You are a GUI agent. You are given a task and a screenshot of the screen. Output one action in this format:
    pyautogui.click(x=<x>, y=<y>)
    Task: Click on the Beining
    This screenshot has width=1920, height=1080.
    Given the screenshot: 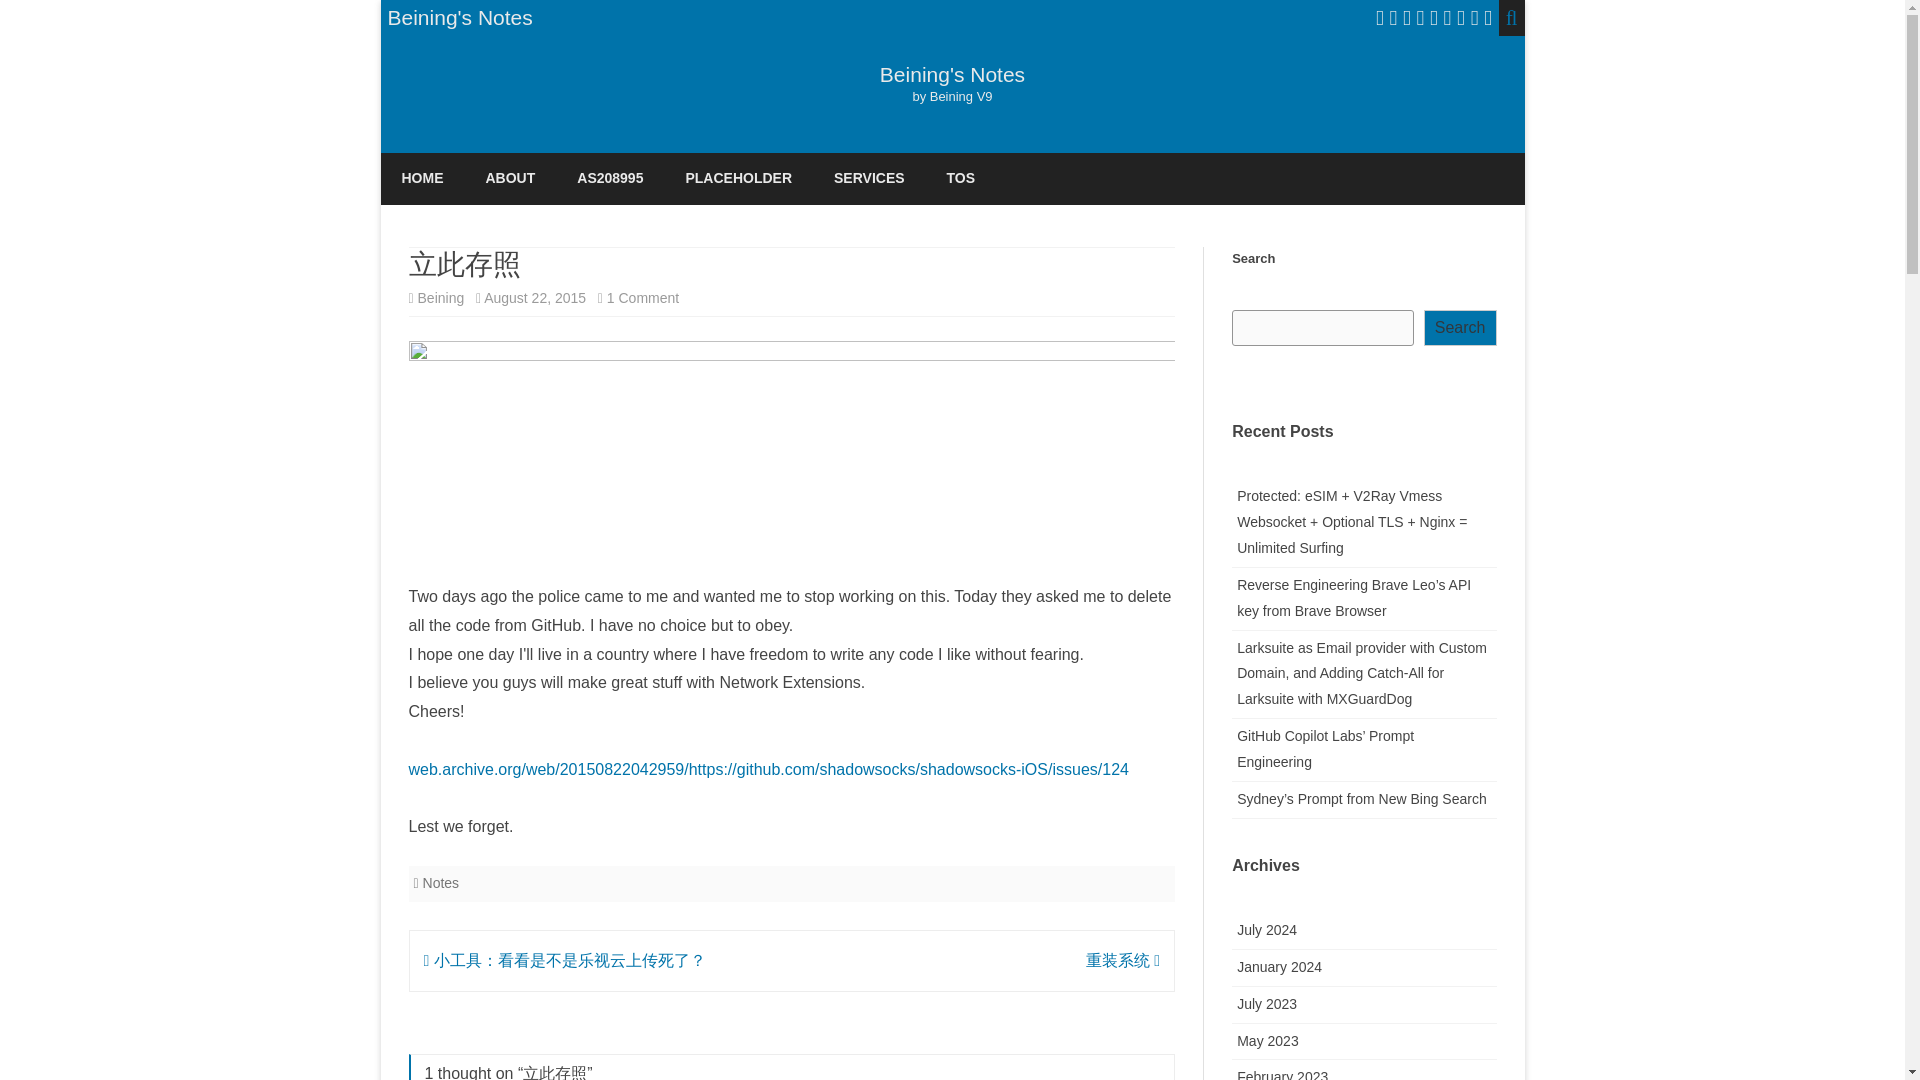 What is the action you would take?
    pyautogui.click(x=441, y=298)
    